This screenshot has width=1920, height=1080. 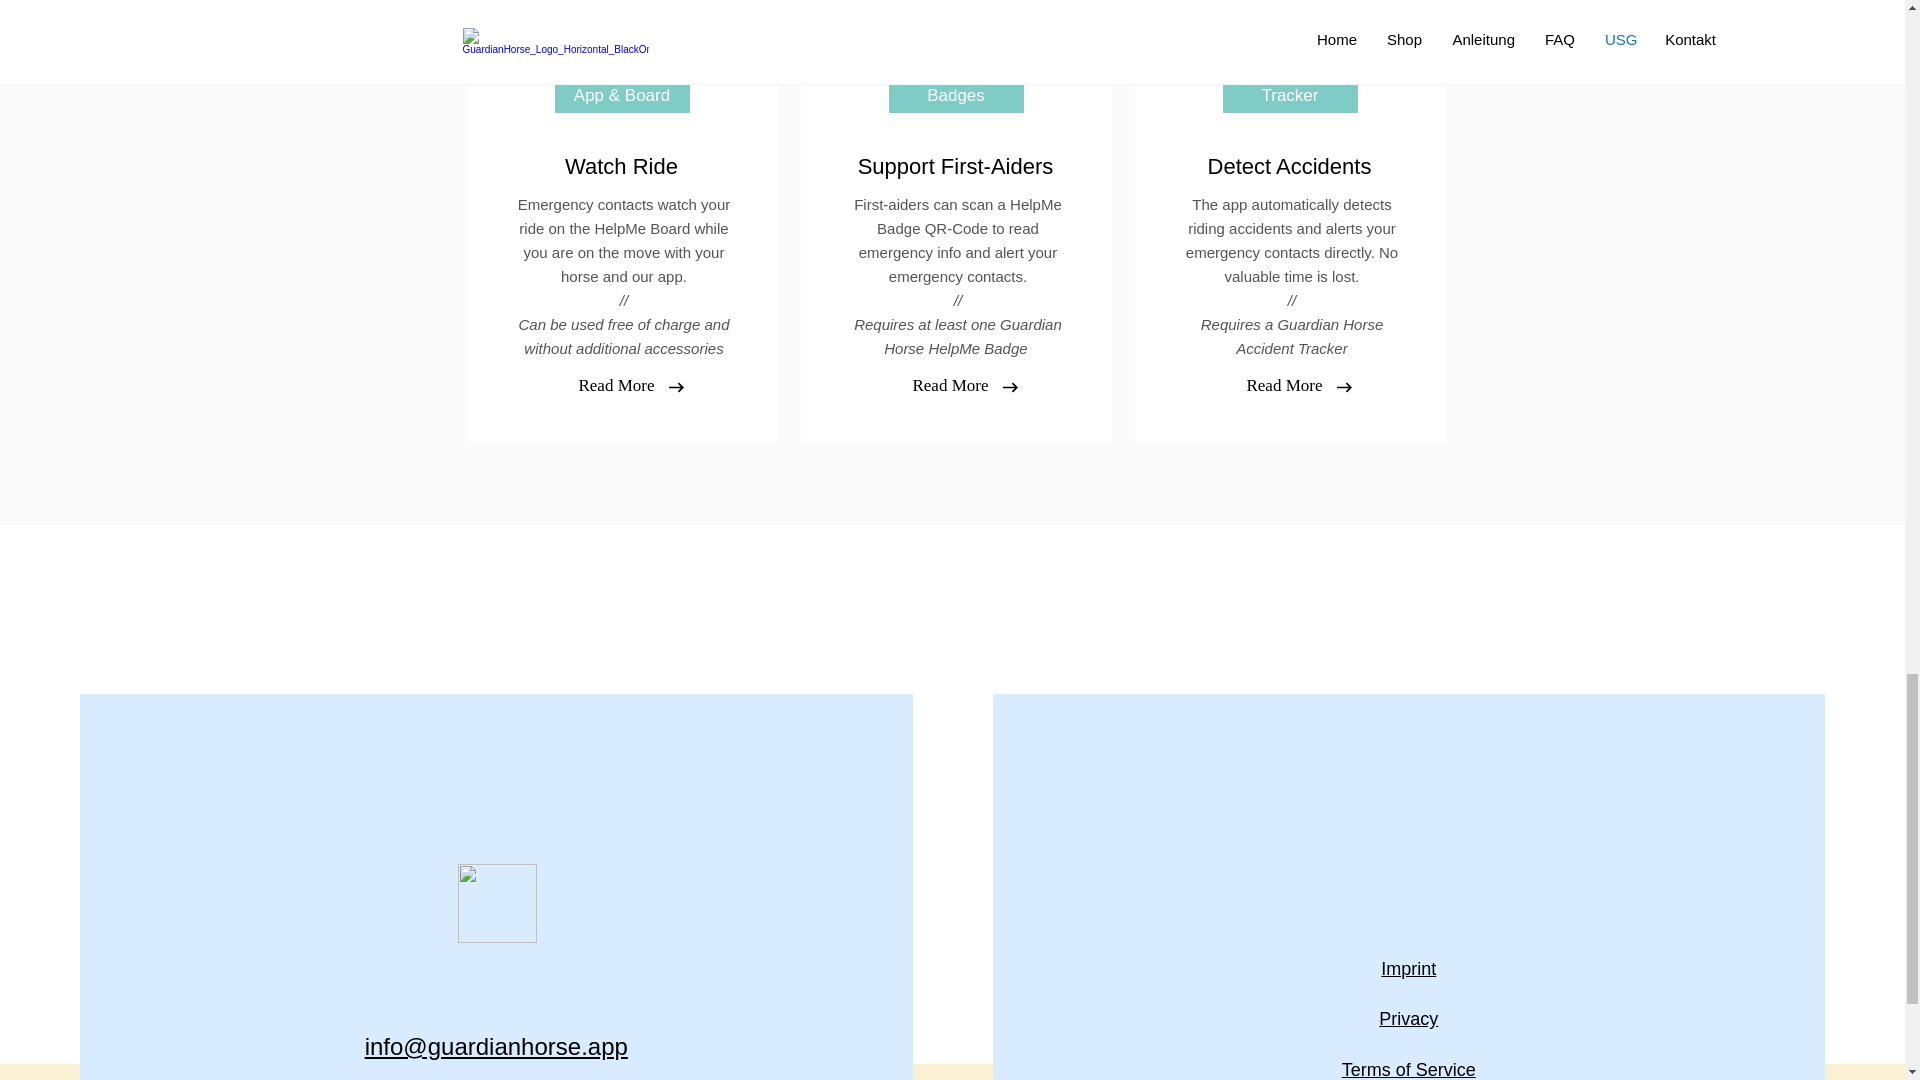 I want to click on Read More, so click(x=617, y=386).